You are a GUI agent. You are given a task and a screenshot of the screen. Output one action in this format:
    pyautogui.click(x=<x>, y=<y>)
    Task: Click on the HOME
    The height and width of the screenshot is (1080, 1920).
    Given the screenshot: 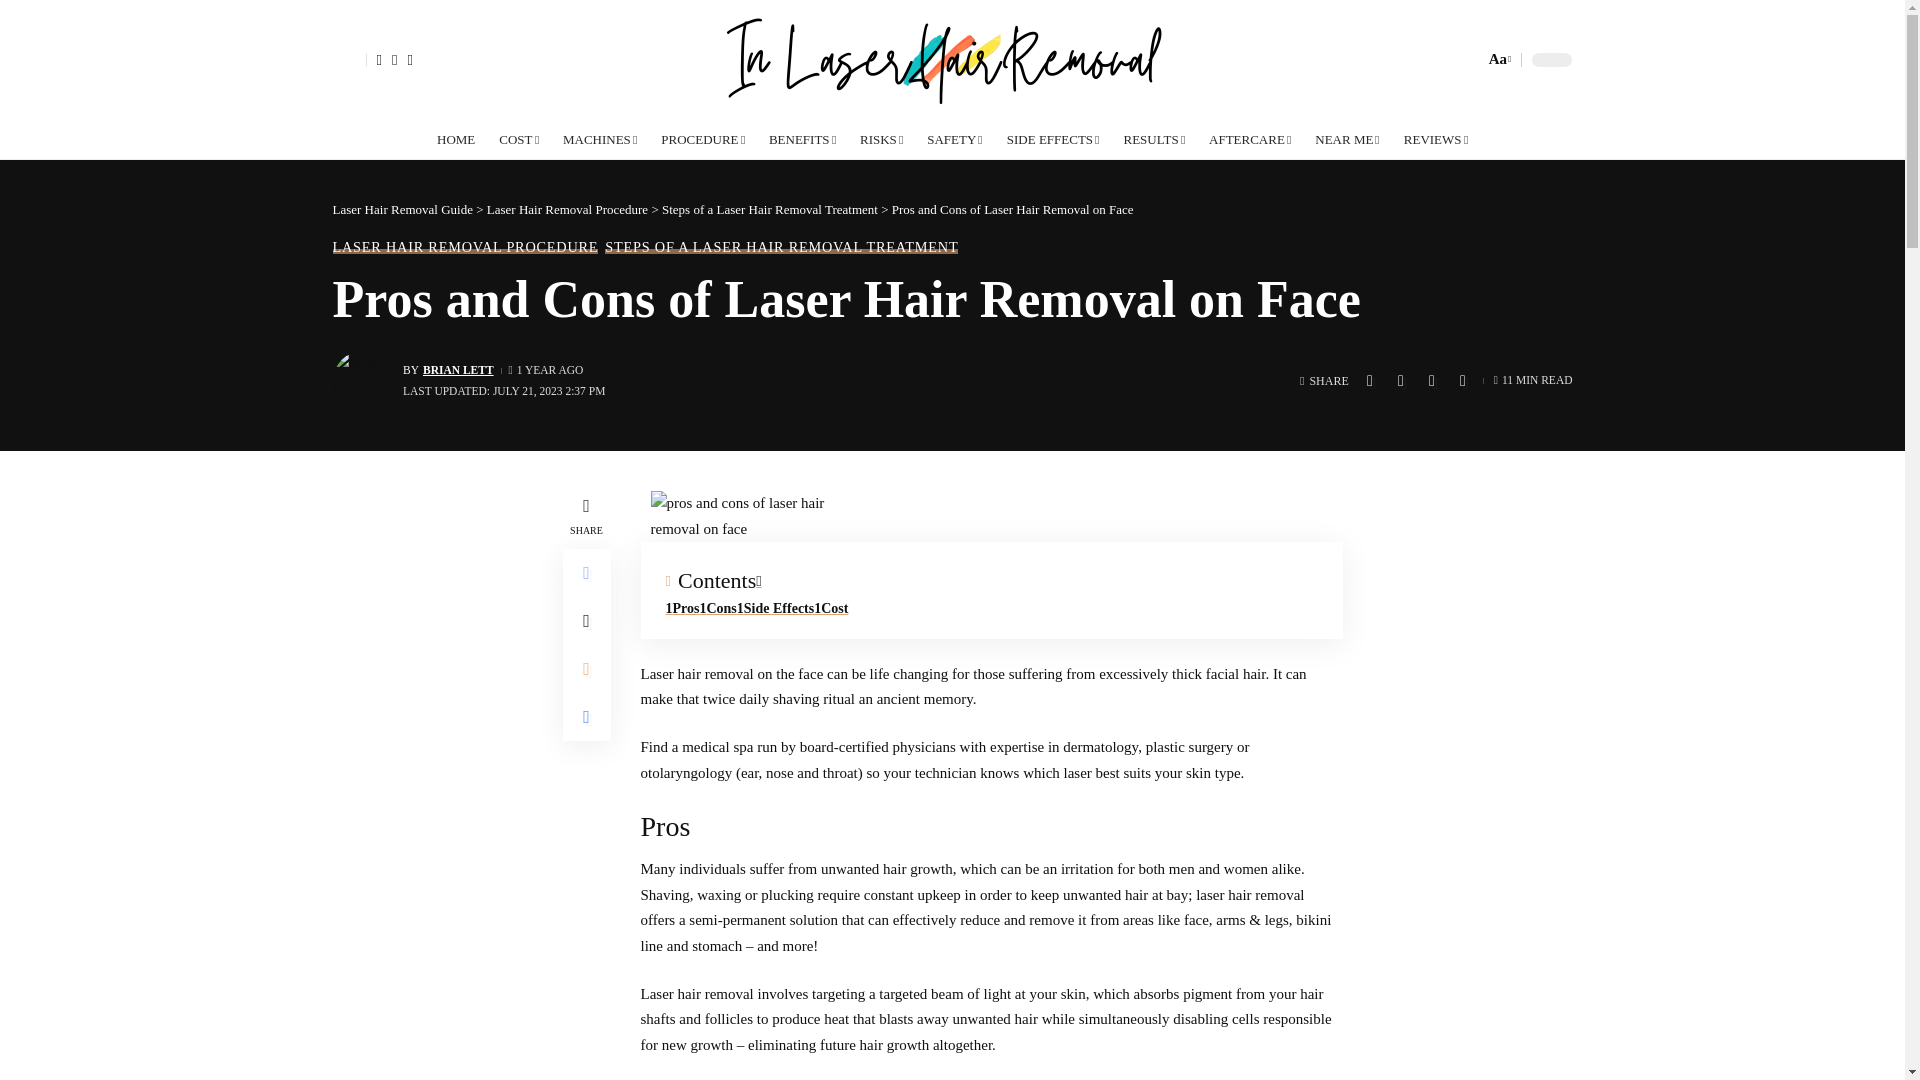 What is the action you would take?
    pyautogui.click(x=456, y=139)
    